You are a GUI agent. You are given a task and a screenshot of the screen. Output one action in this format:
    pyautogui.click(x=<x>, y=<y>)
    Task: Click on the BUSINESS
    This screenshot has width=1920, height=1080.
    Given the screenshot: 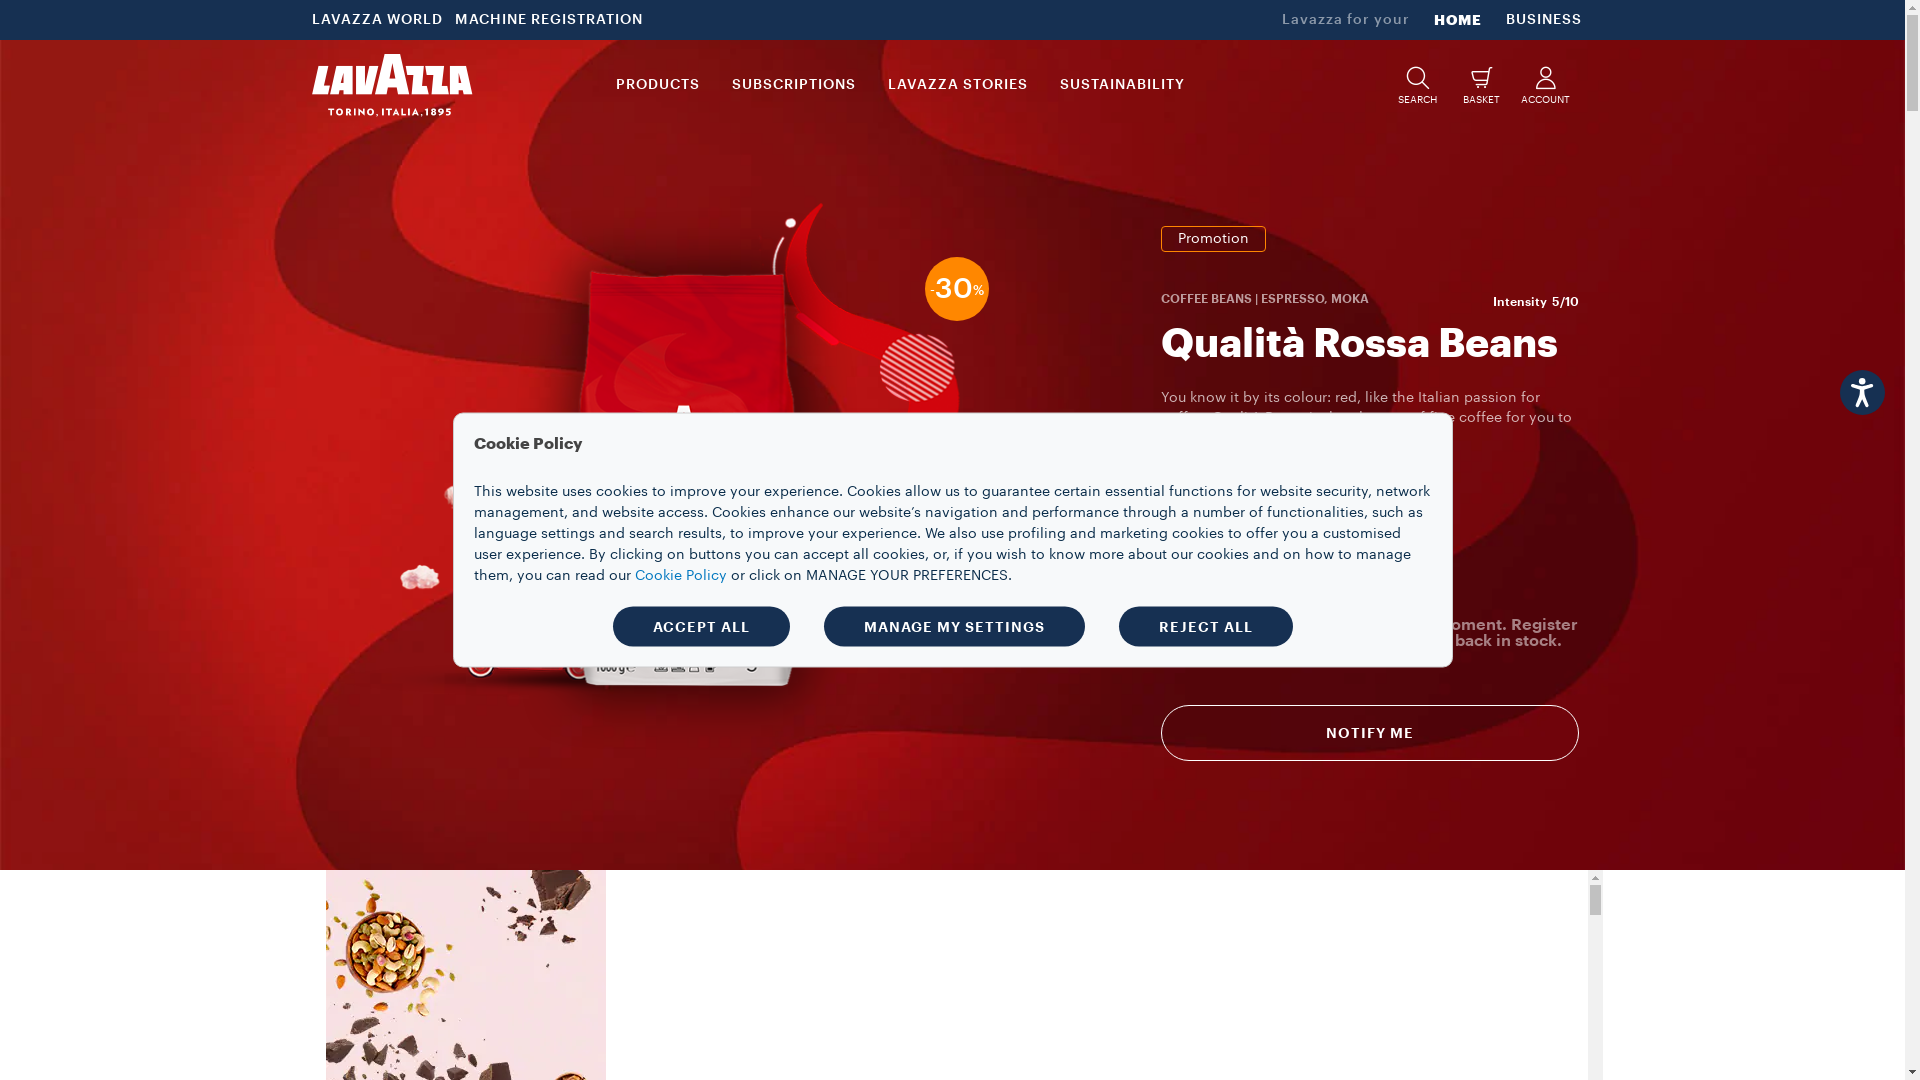 What is the action you would take?
    pyautogui.click(x=1544, y=20)
    